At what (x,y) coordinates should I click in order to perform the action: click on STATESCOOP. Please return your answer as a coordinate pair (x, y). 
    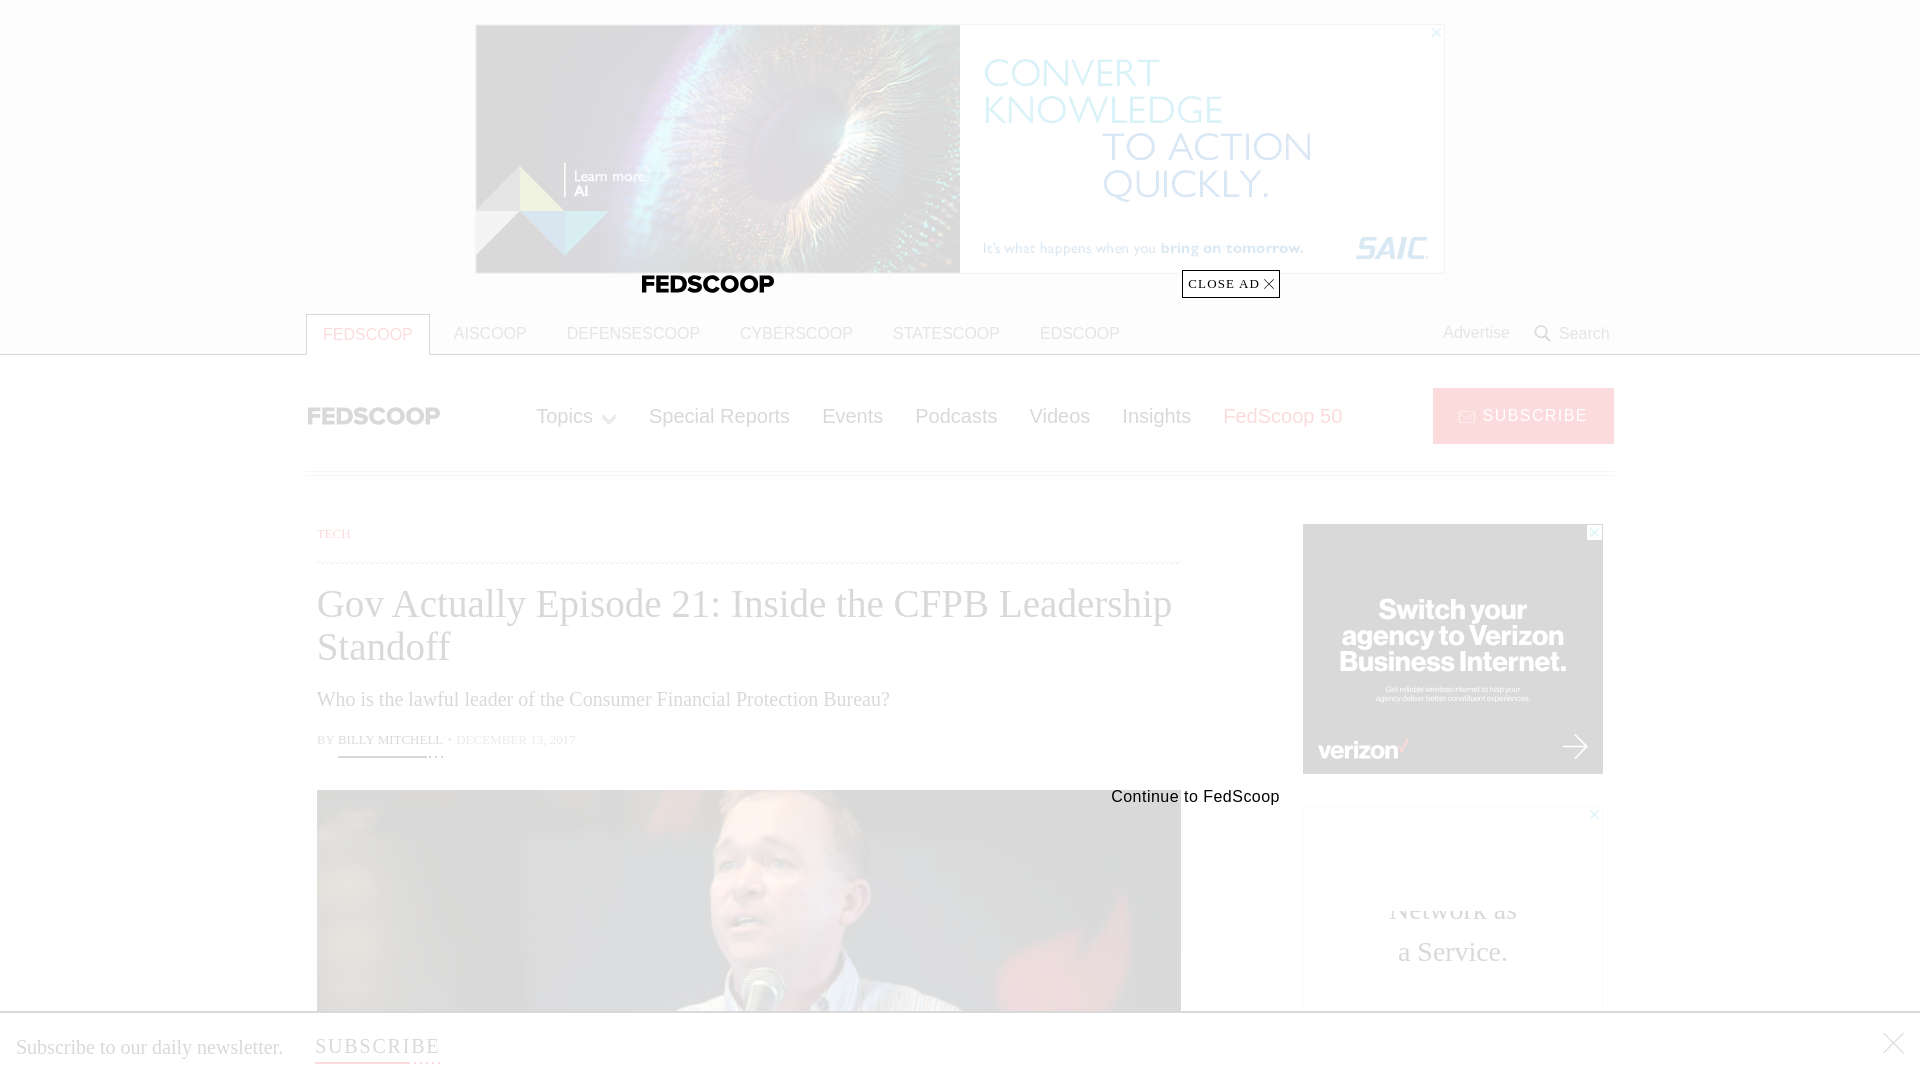
    Looking at the image, I should click on (946, 334).